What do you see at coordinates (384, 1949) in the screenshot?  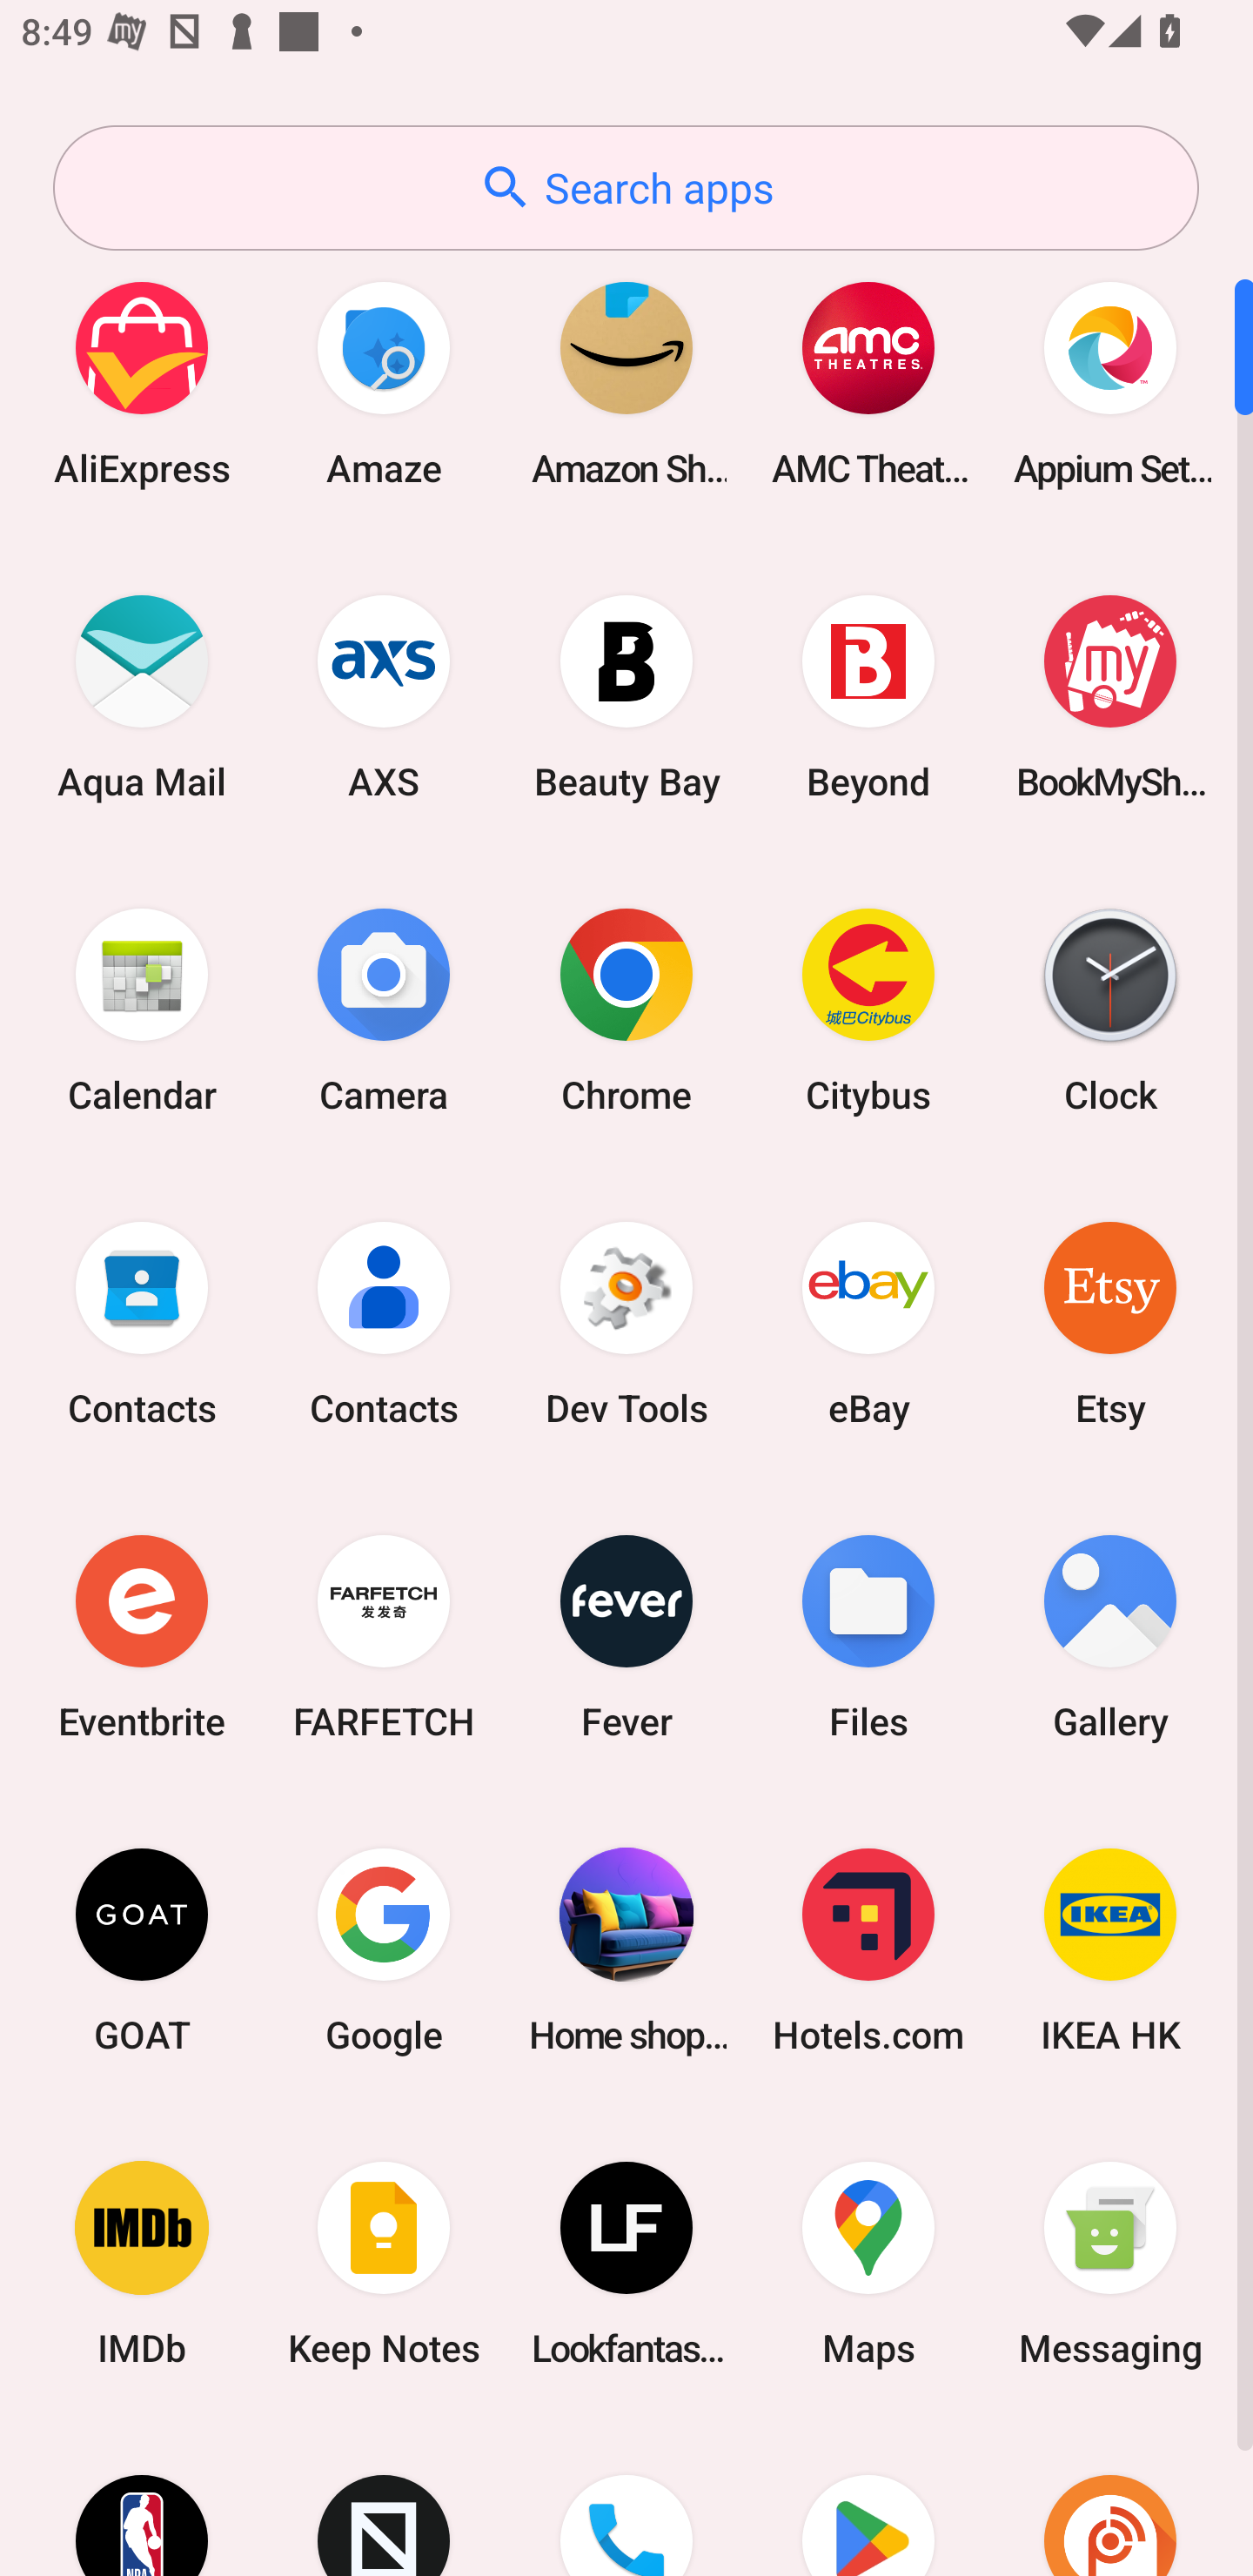 I see `Google` at bounding box center [384, 1949].